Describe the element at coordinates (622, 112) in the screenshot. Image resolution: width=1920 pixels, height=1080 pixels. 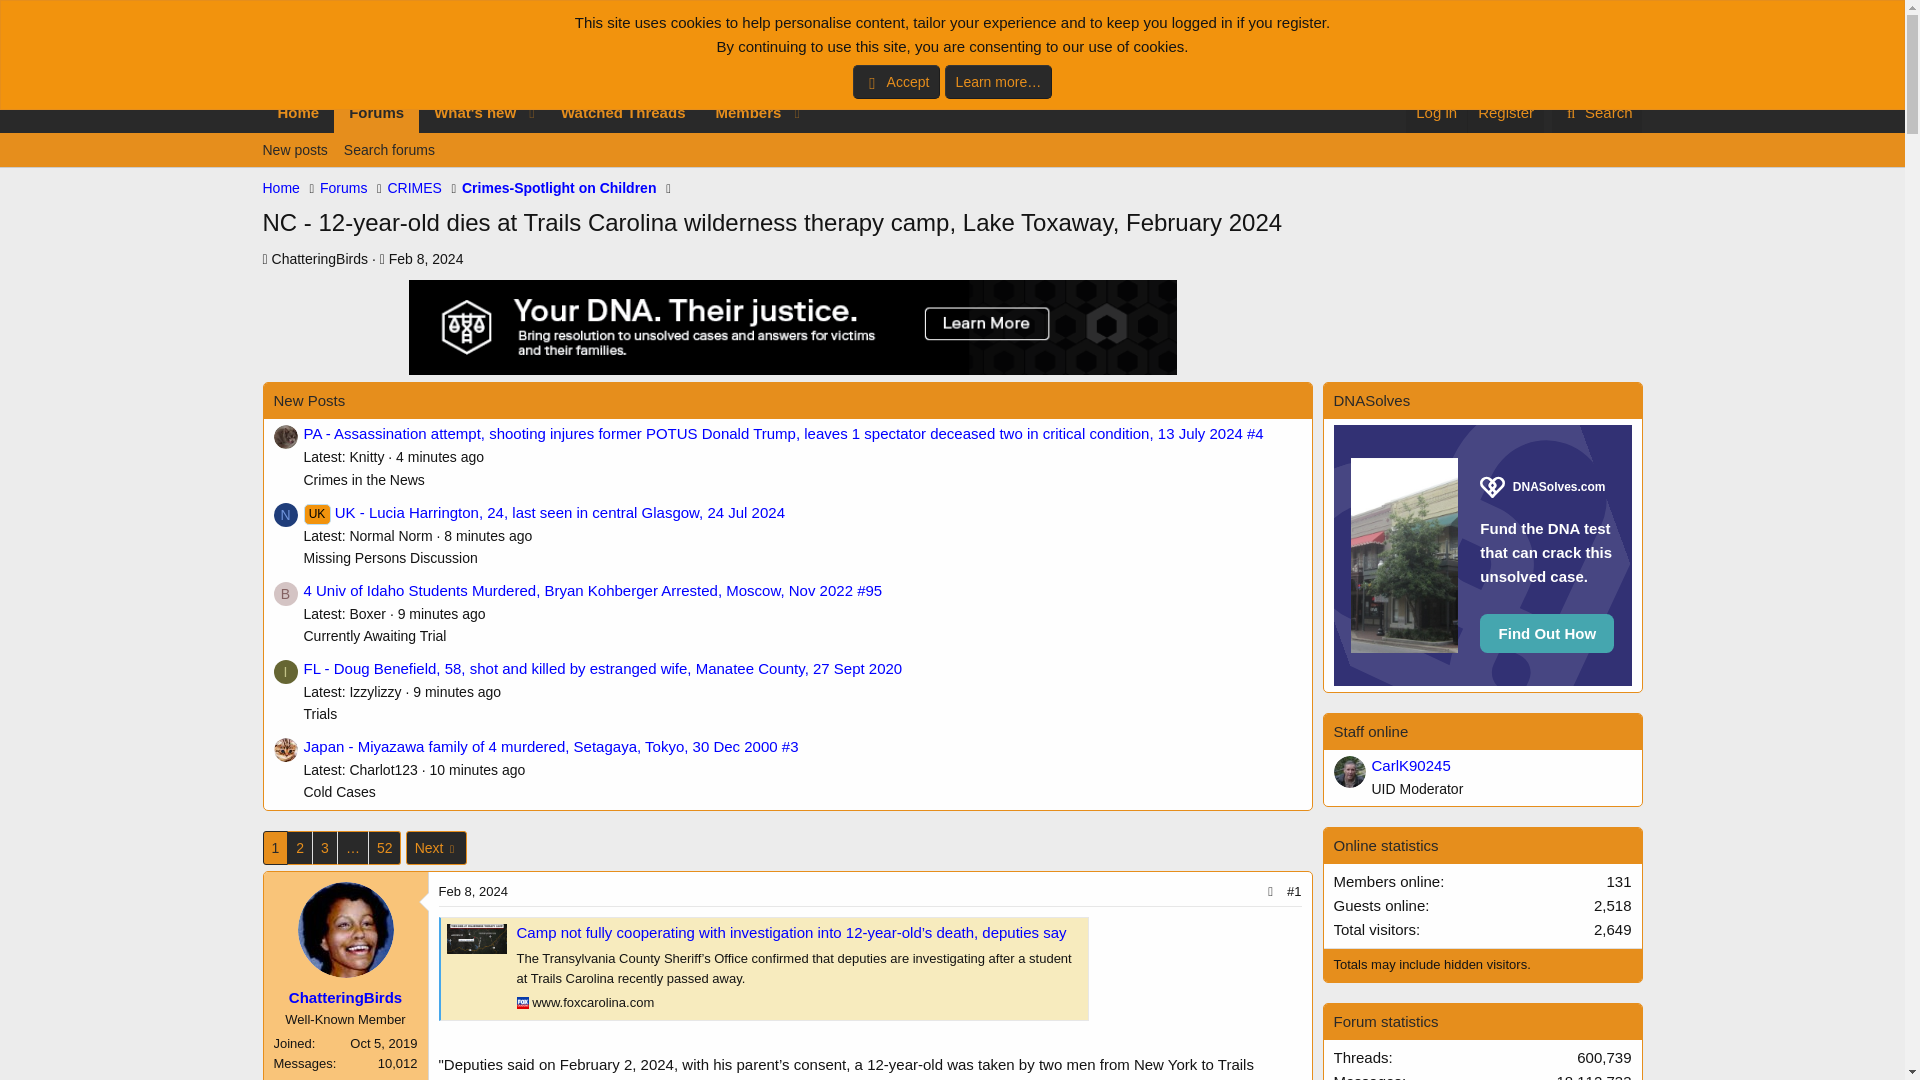
I see `Jul 27, 2024 at 2:29 PM` at that location.